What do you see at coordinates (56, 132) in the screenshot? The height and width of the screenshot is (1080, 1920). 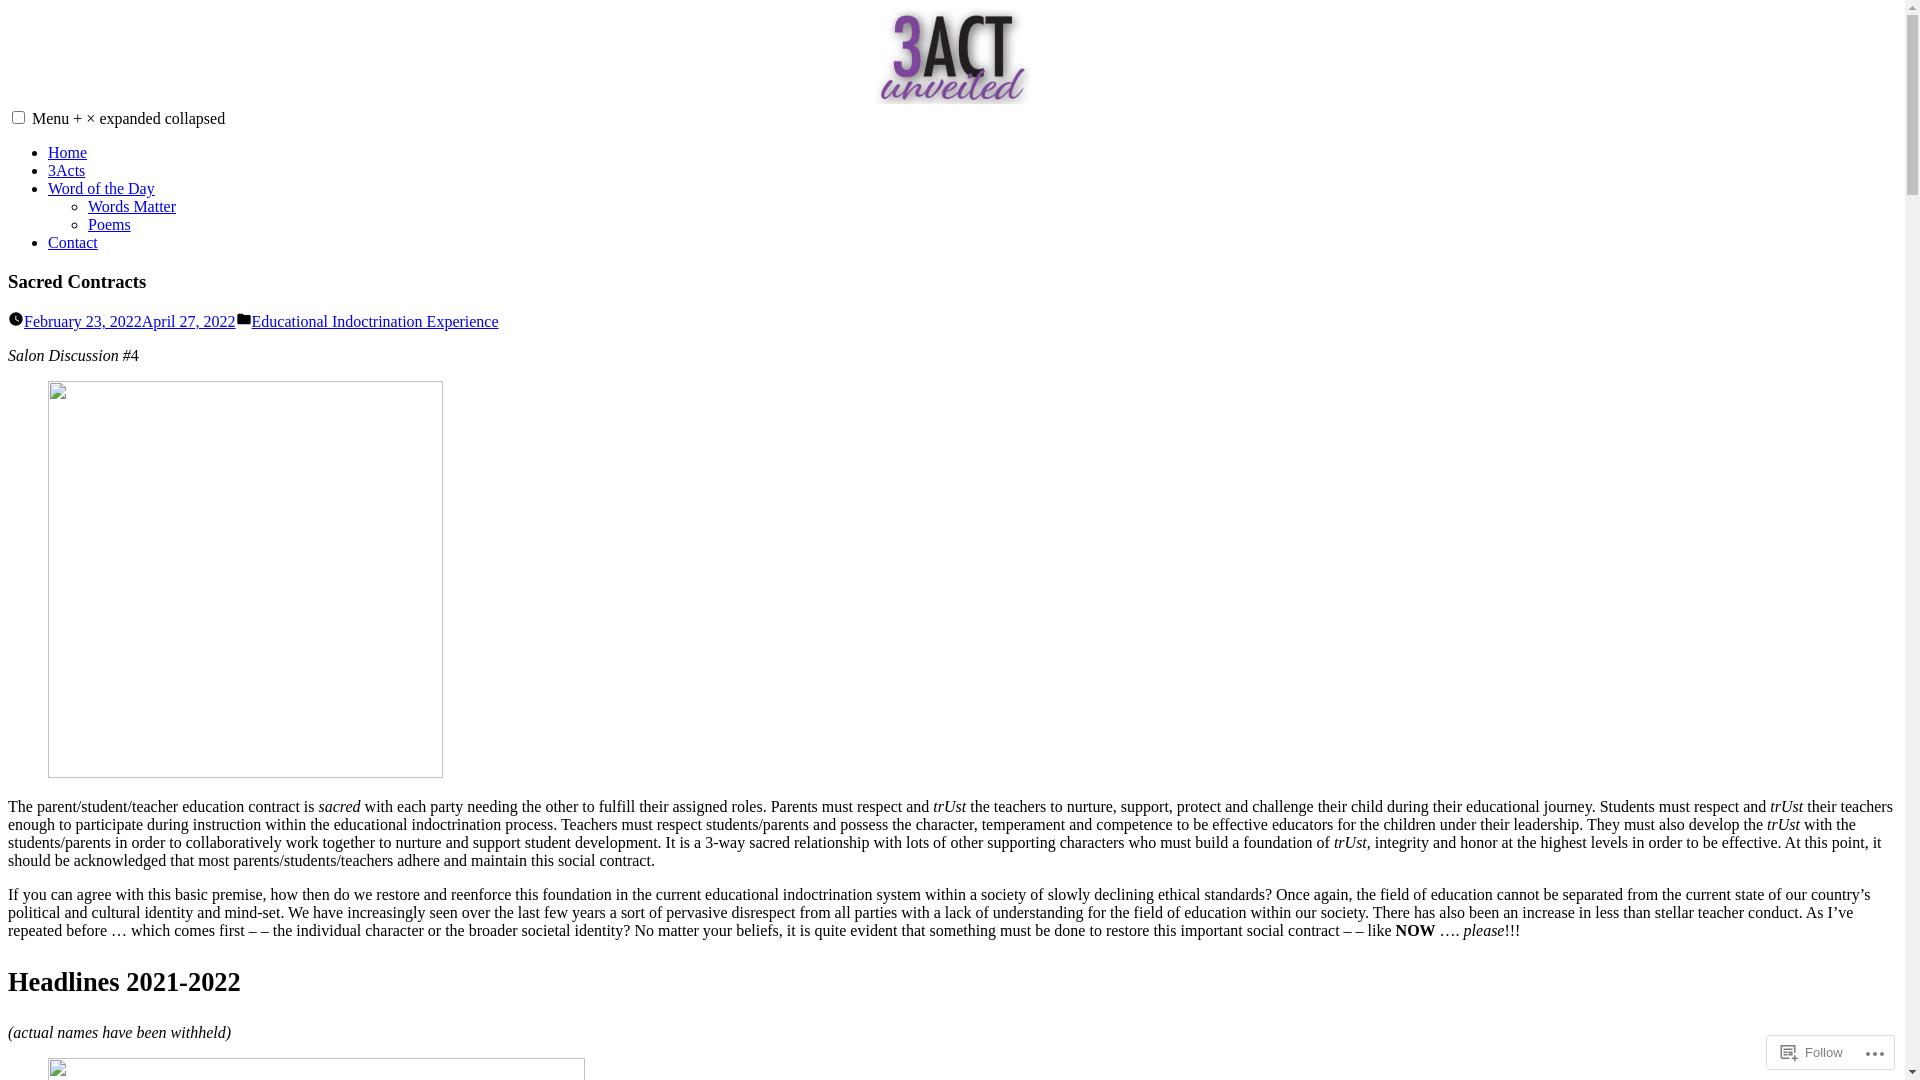 I see `3ACTunveiled` at bounding box center [56, 132].